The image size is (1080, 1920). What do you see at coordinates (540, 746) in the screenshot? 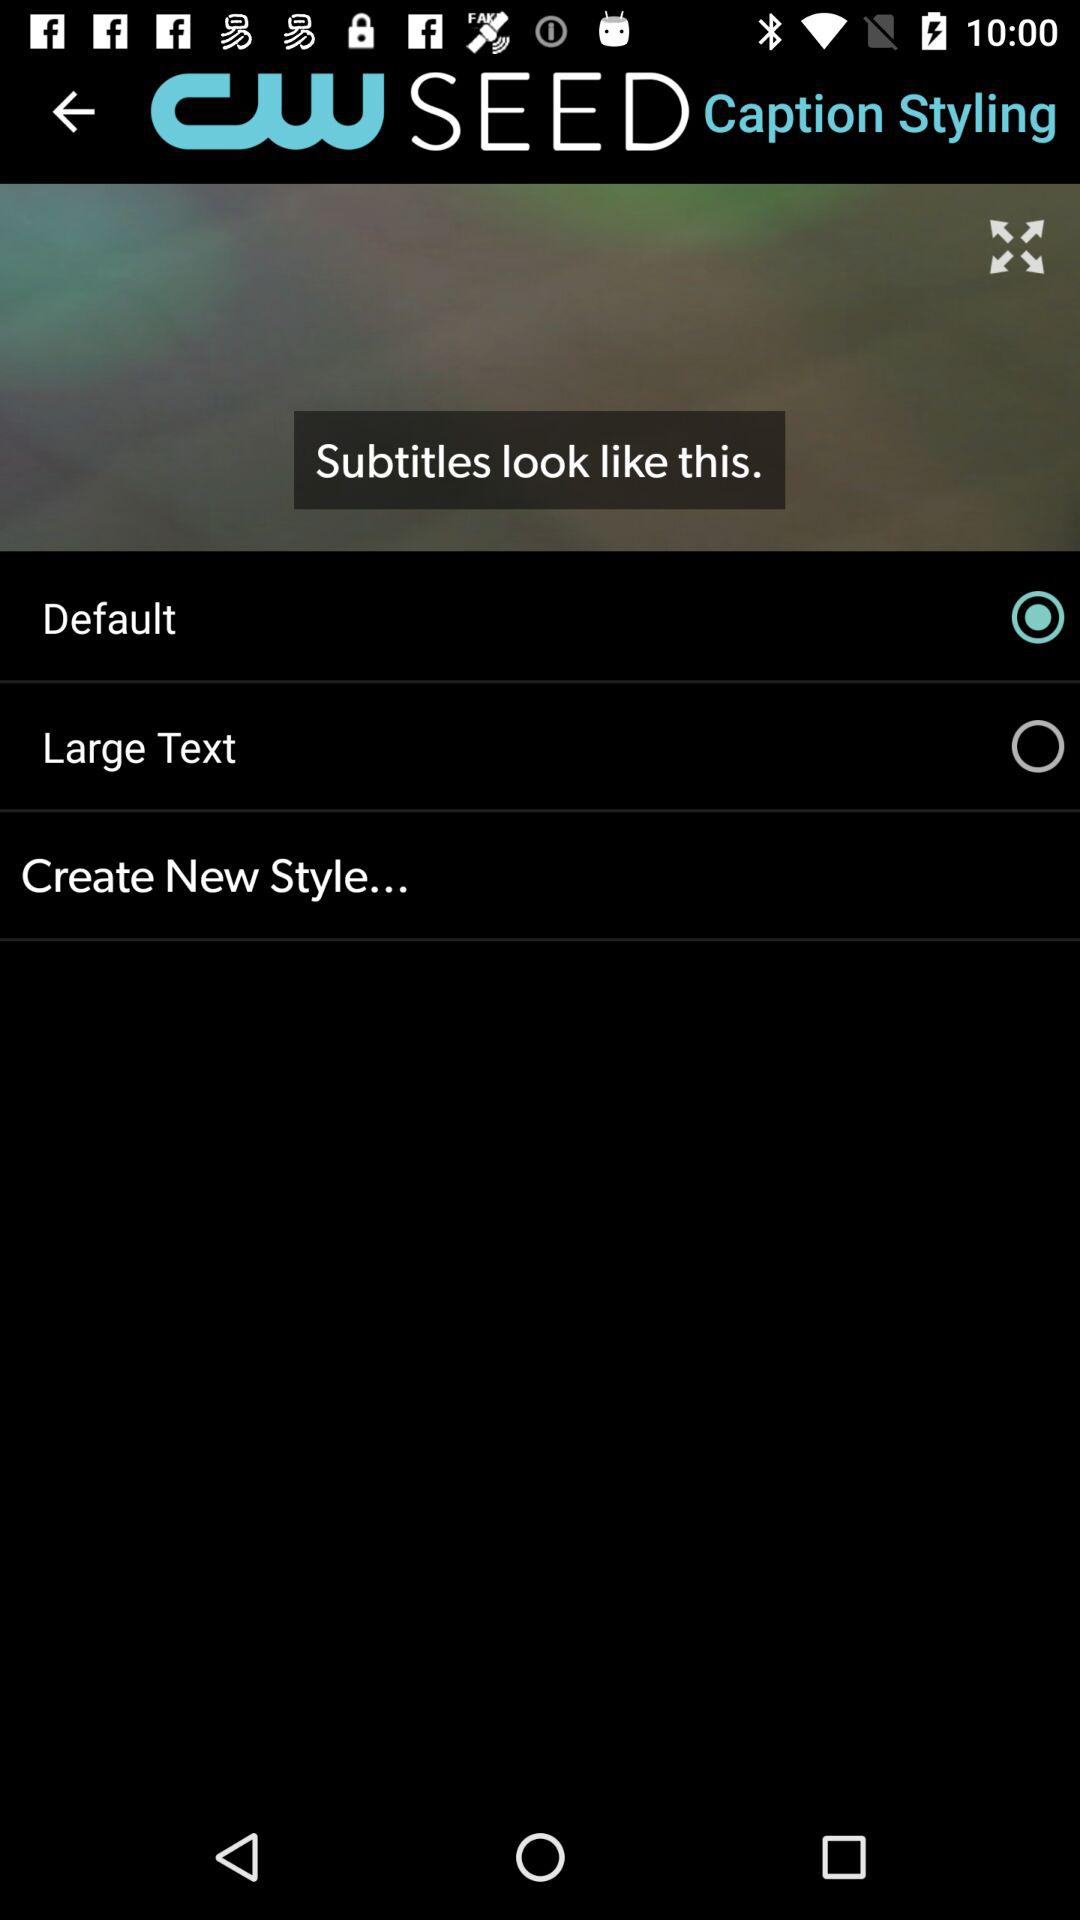
I see `scroll to the large text item` at bounding box center [540, 746].